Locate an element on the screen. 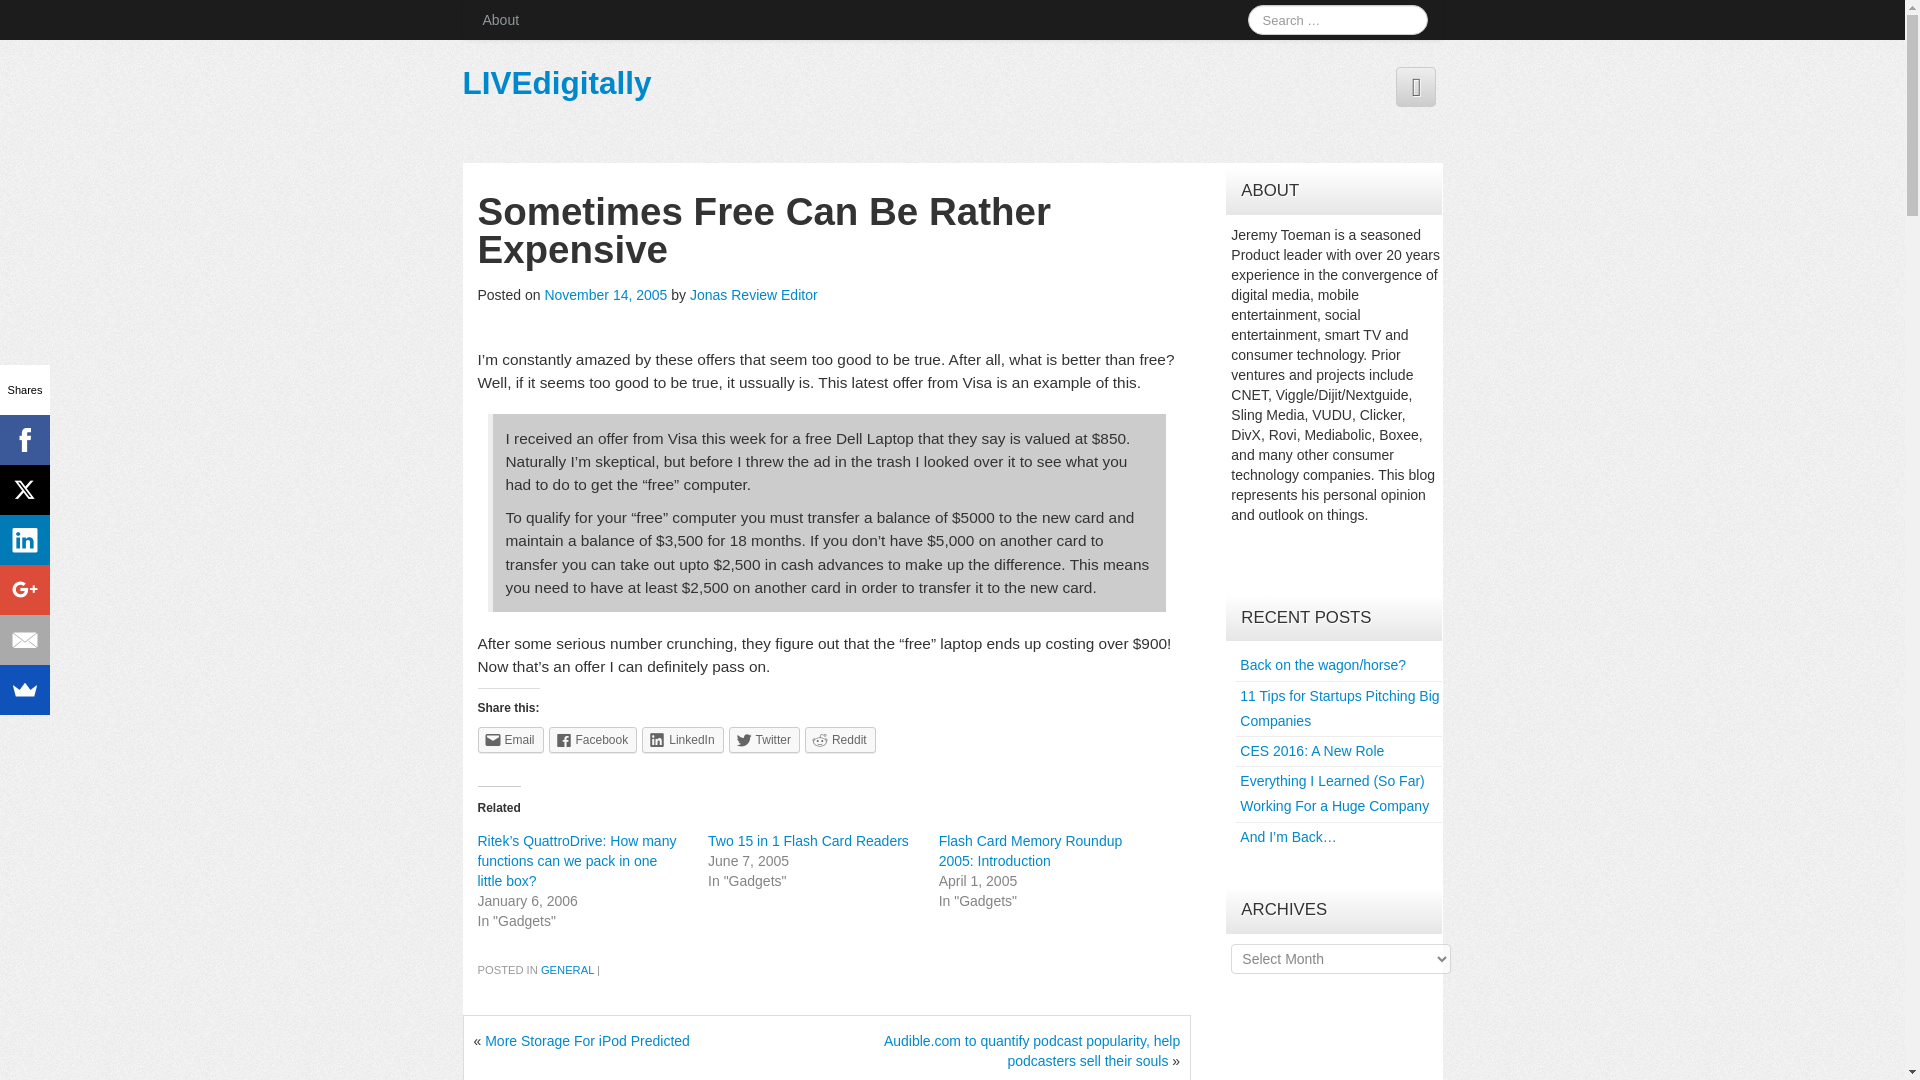  11 Tips for Startups Pitching Big Companies is located at coordinates (1339, 708).